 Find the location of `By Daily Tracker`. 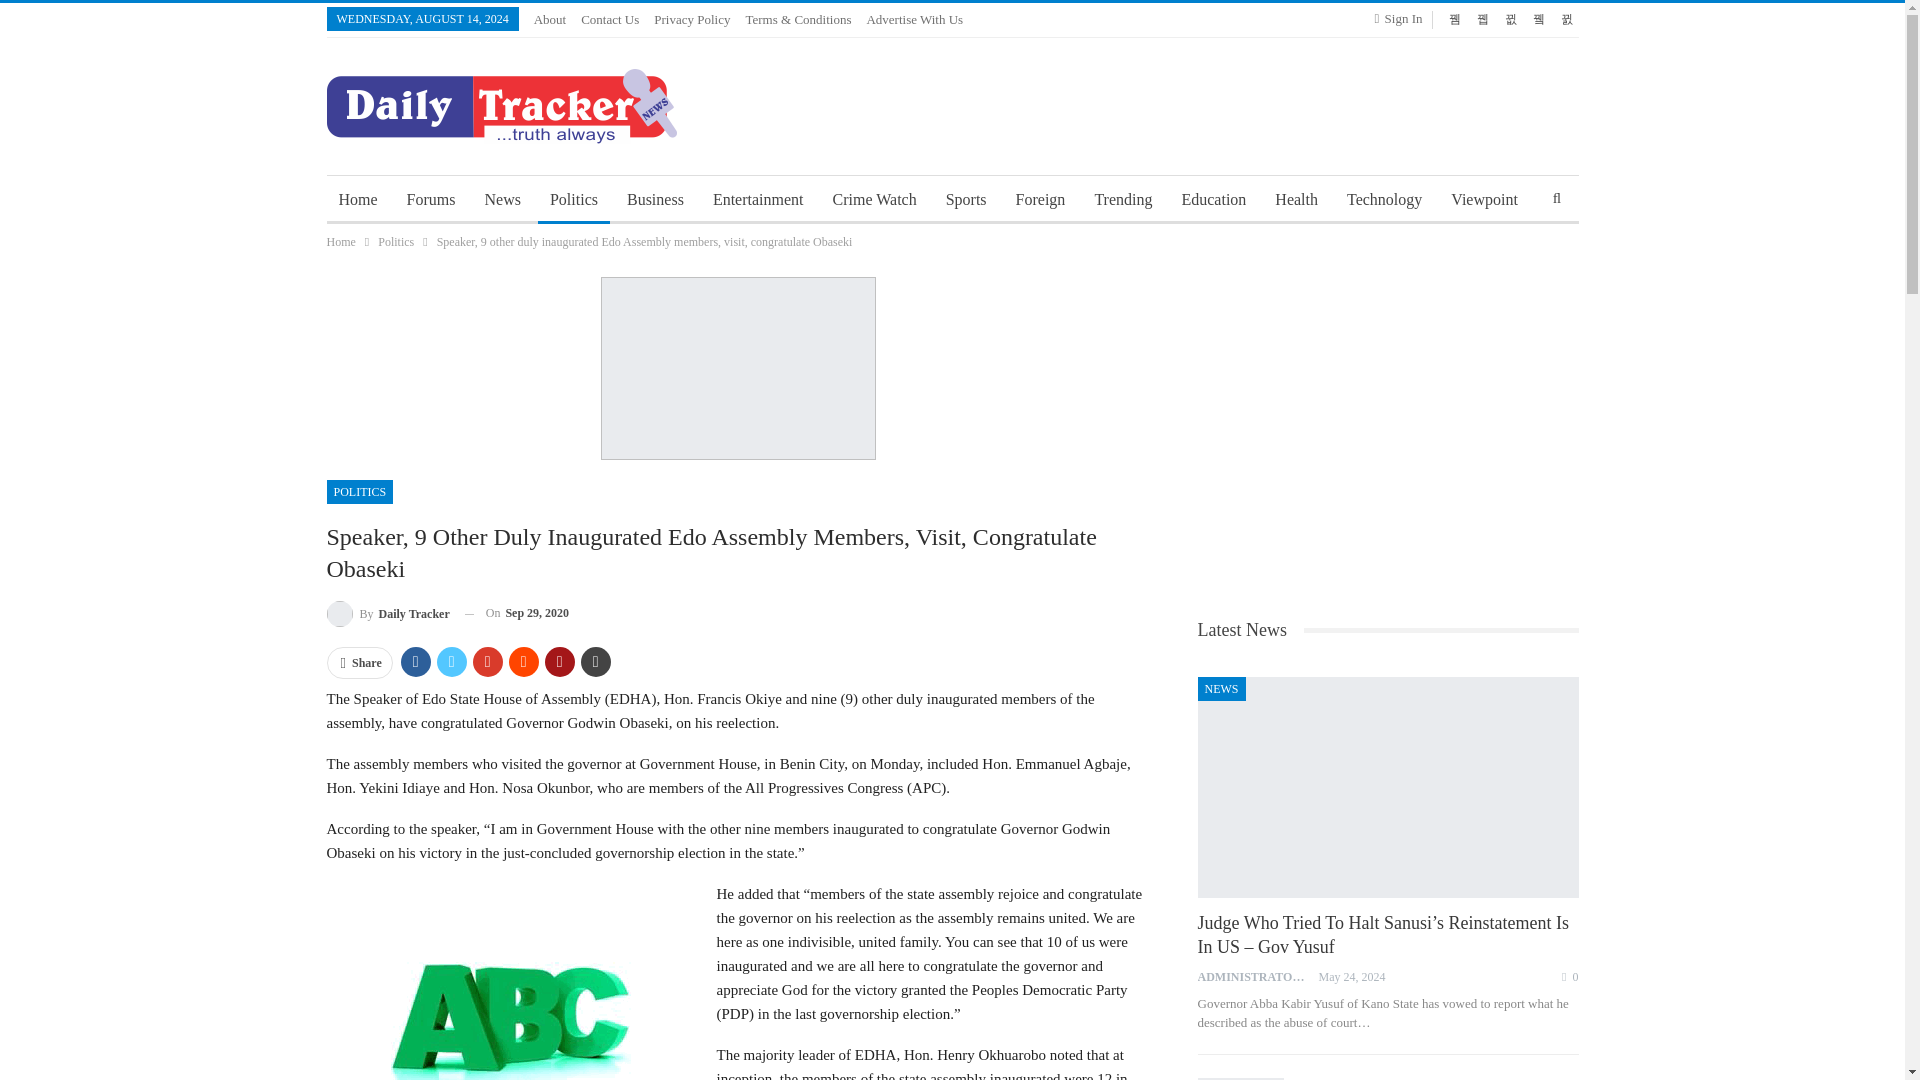

By Daily Tracker is located at coordinates (388, 614).